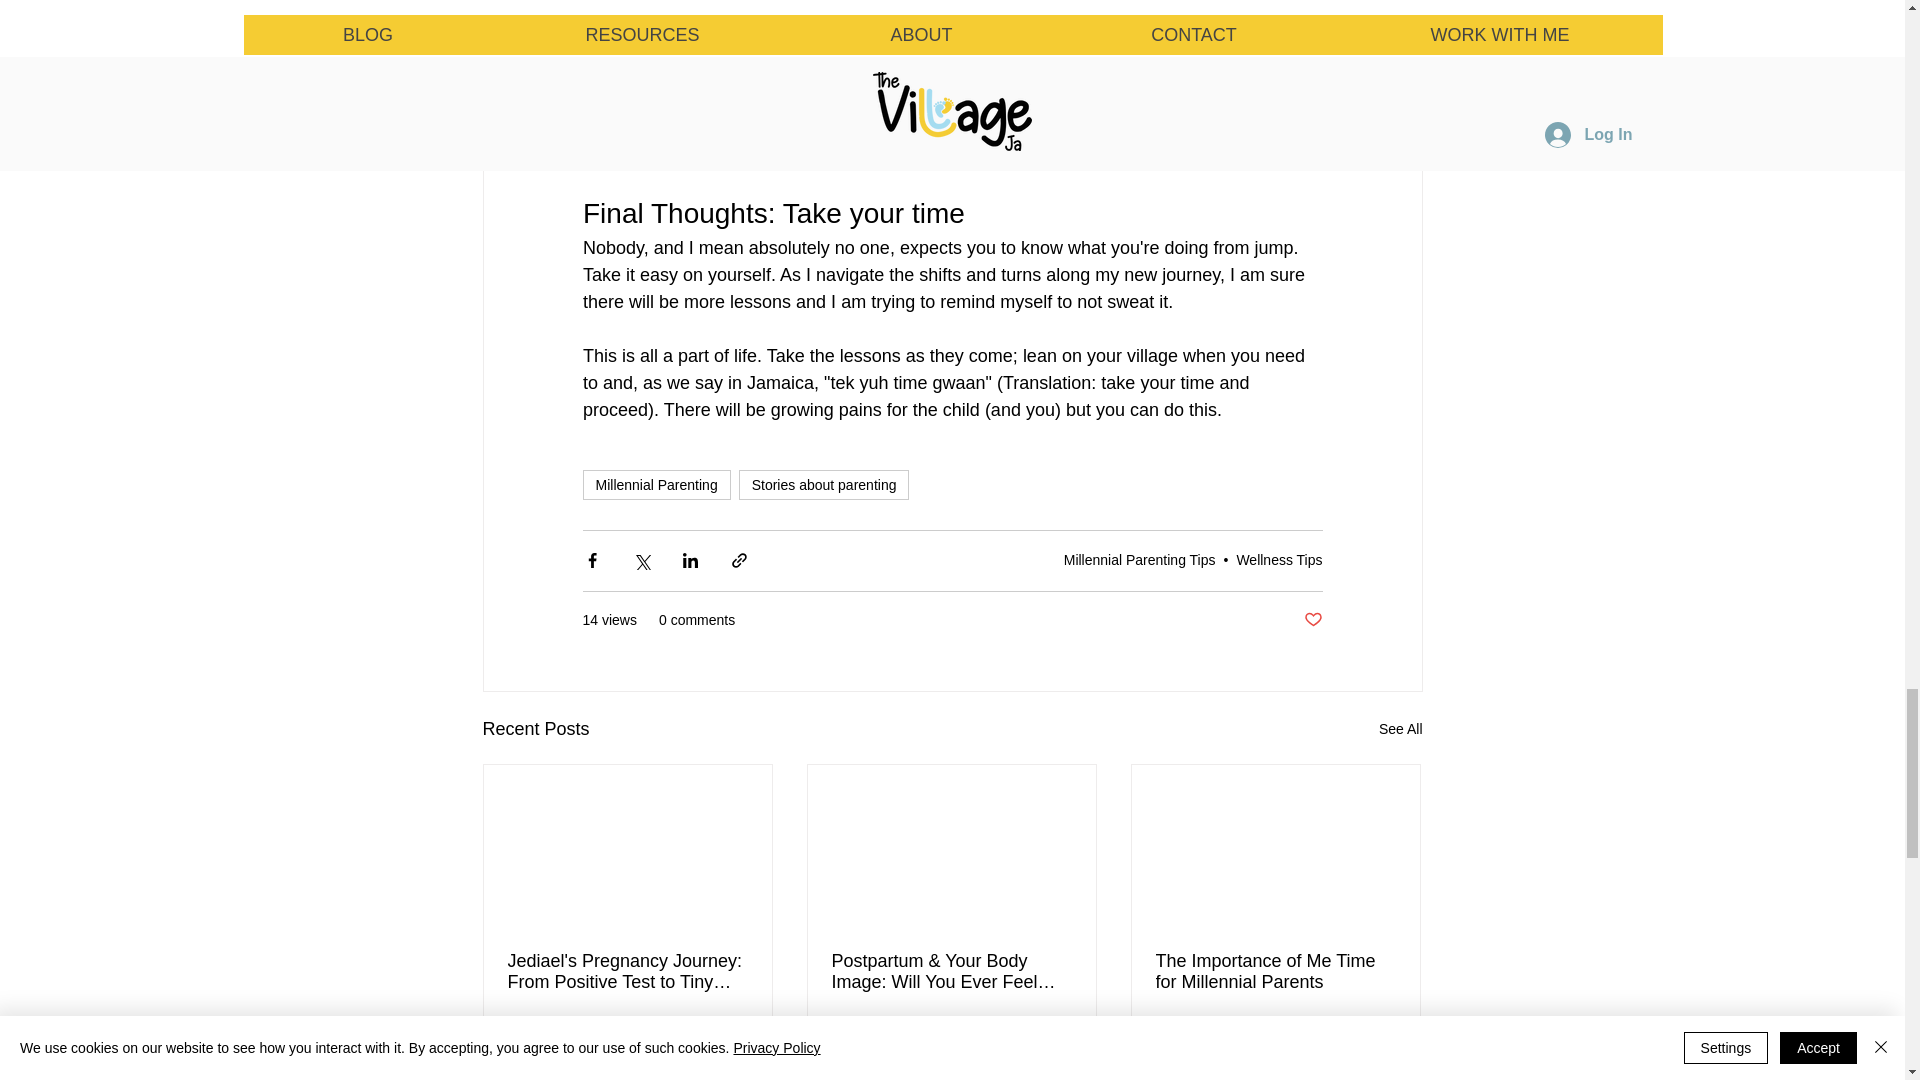 This screenshot has height=1080, width=1920. Describe the element at coordinates (574, 1041) in the screenshot. I see `The Importance of Me Time for Millennial Parents` at that location.